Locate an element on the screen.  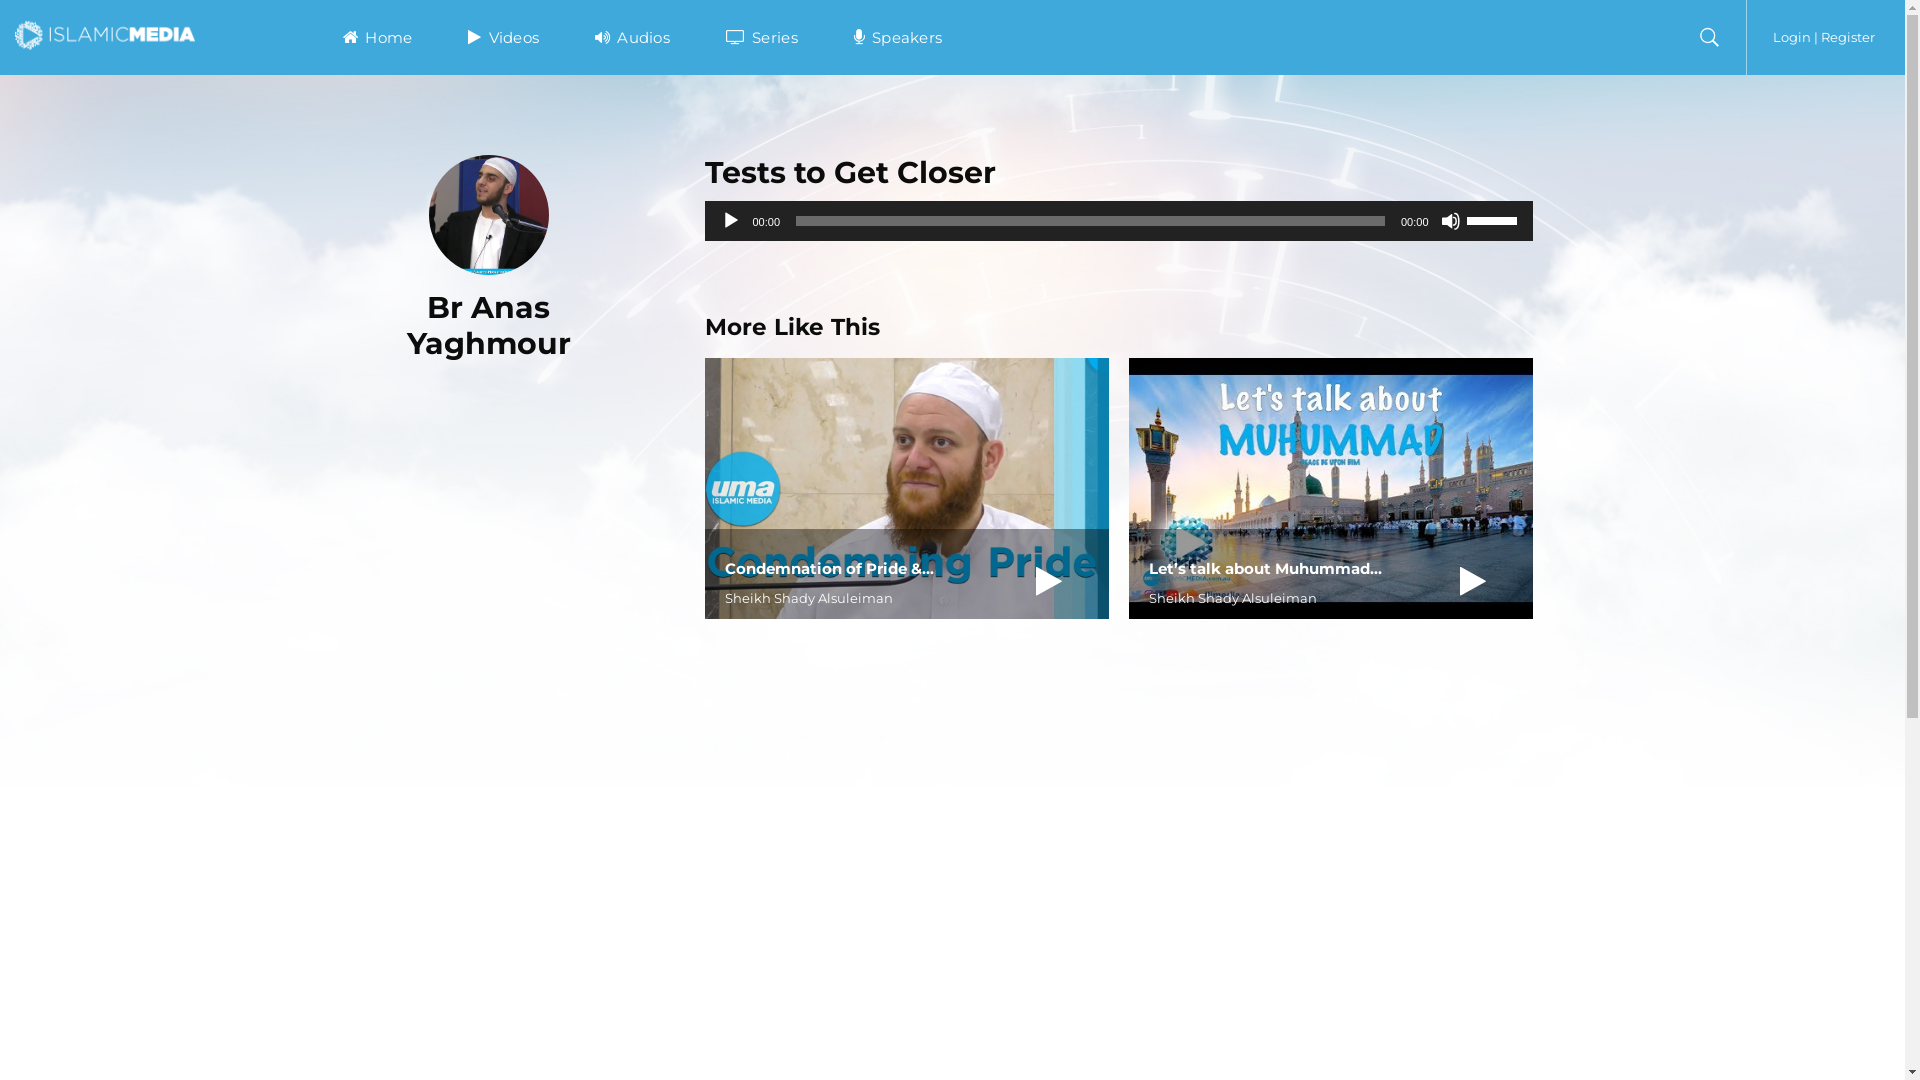
Videos is located at coordinates (504, 38).